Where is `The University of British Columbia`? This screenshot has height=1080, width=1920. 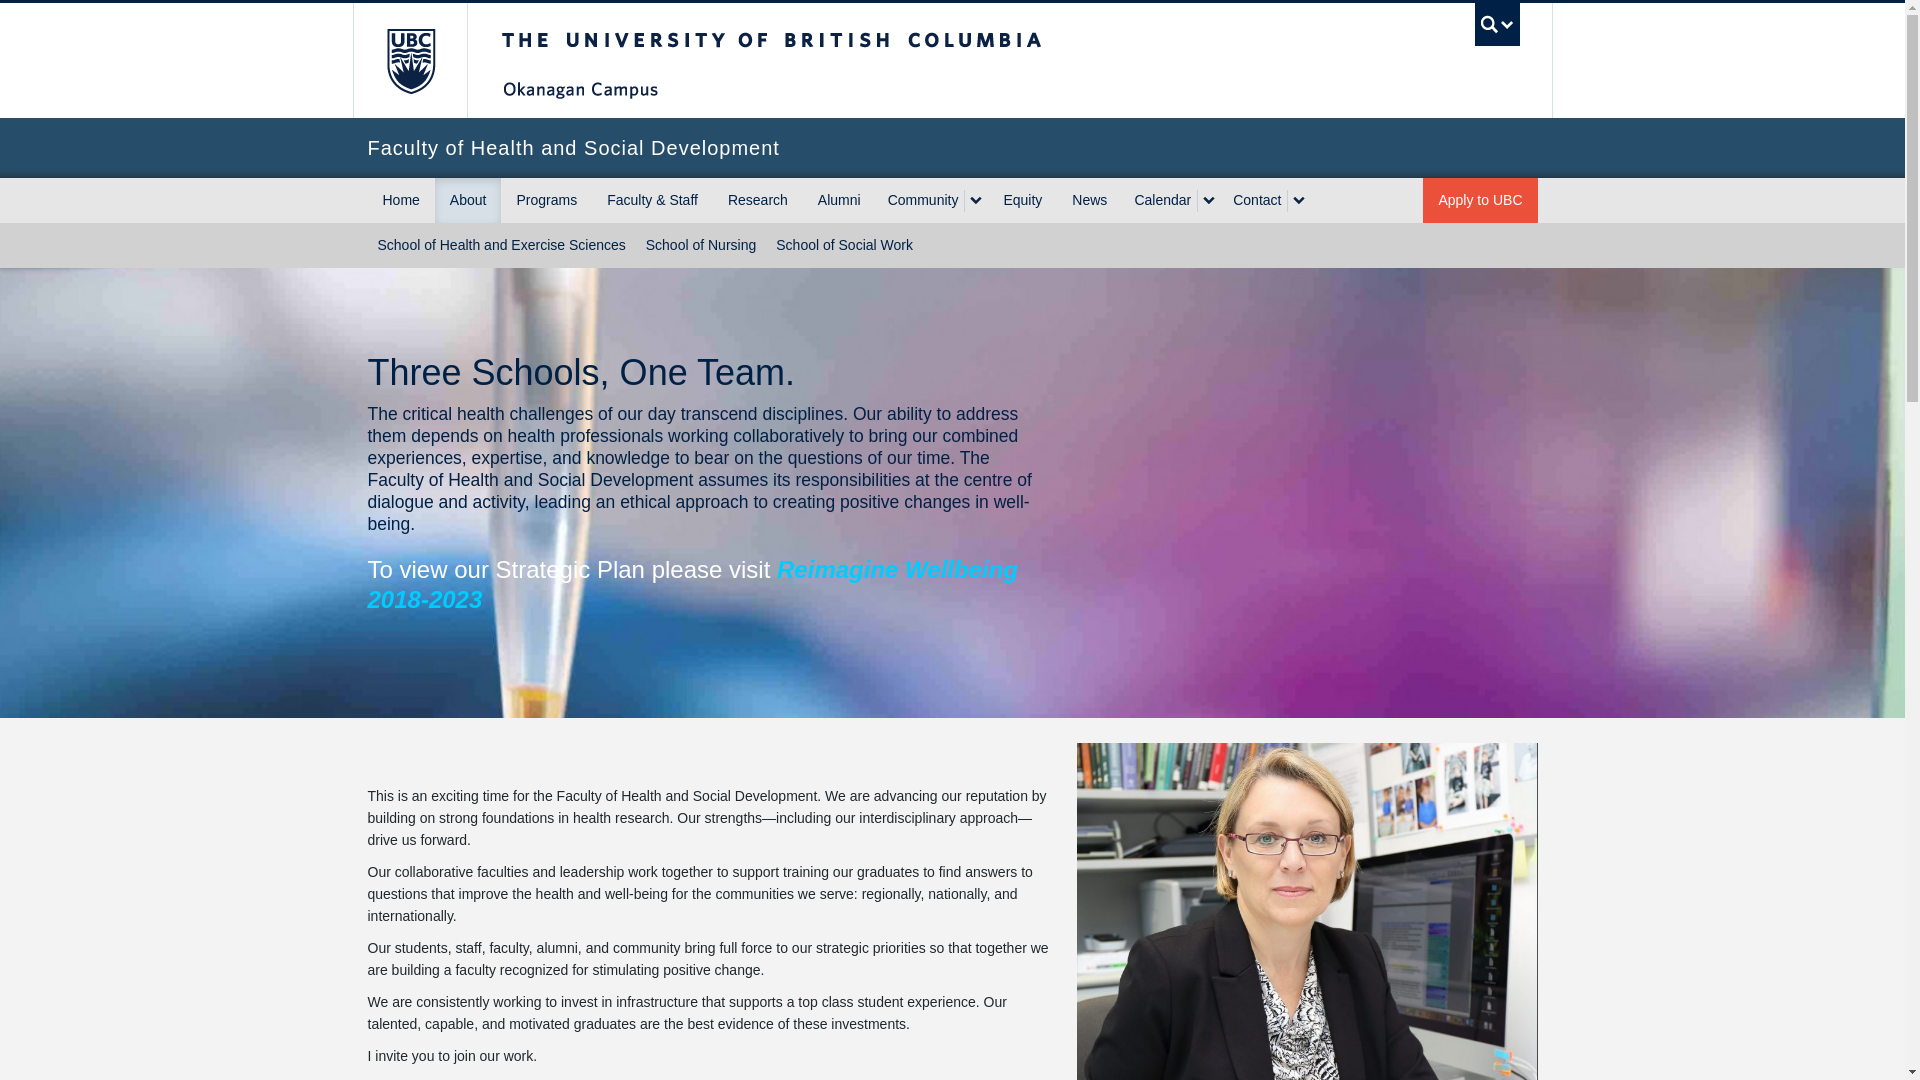 The University of British Columbia is located at coordinates (838, 60).